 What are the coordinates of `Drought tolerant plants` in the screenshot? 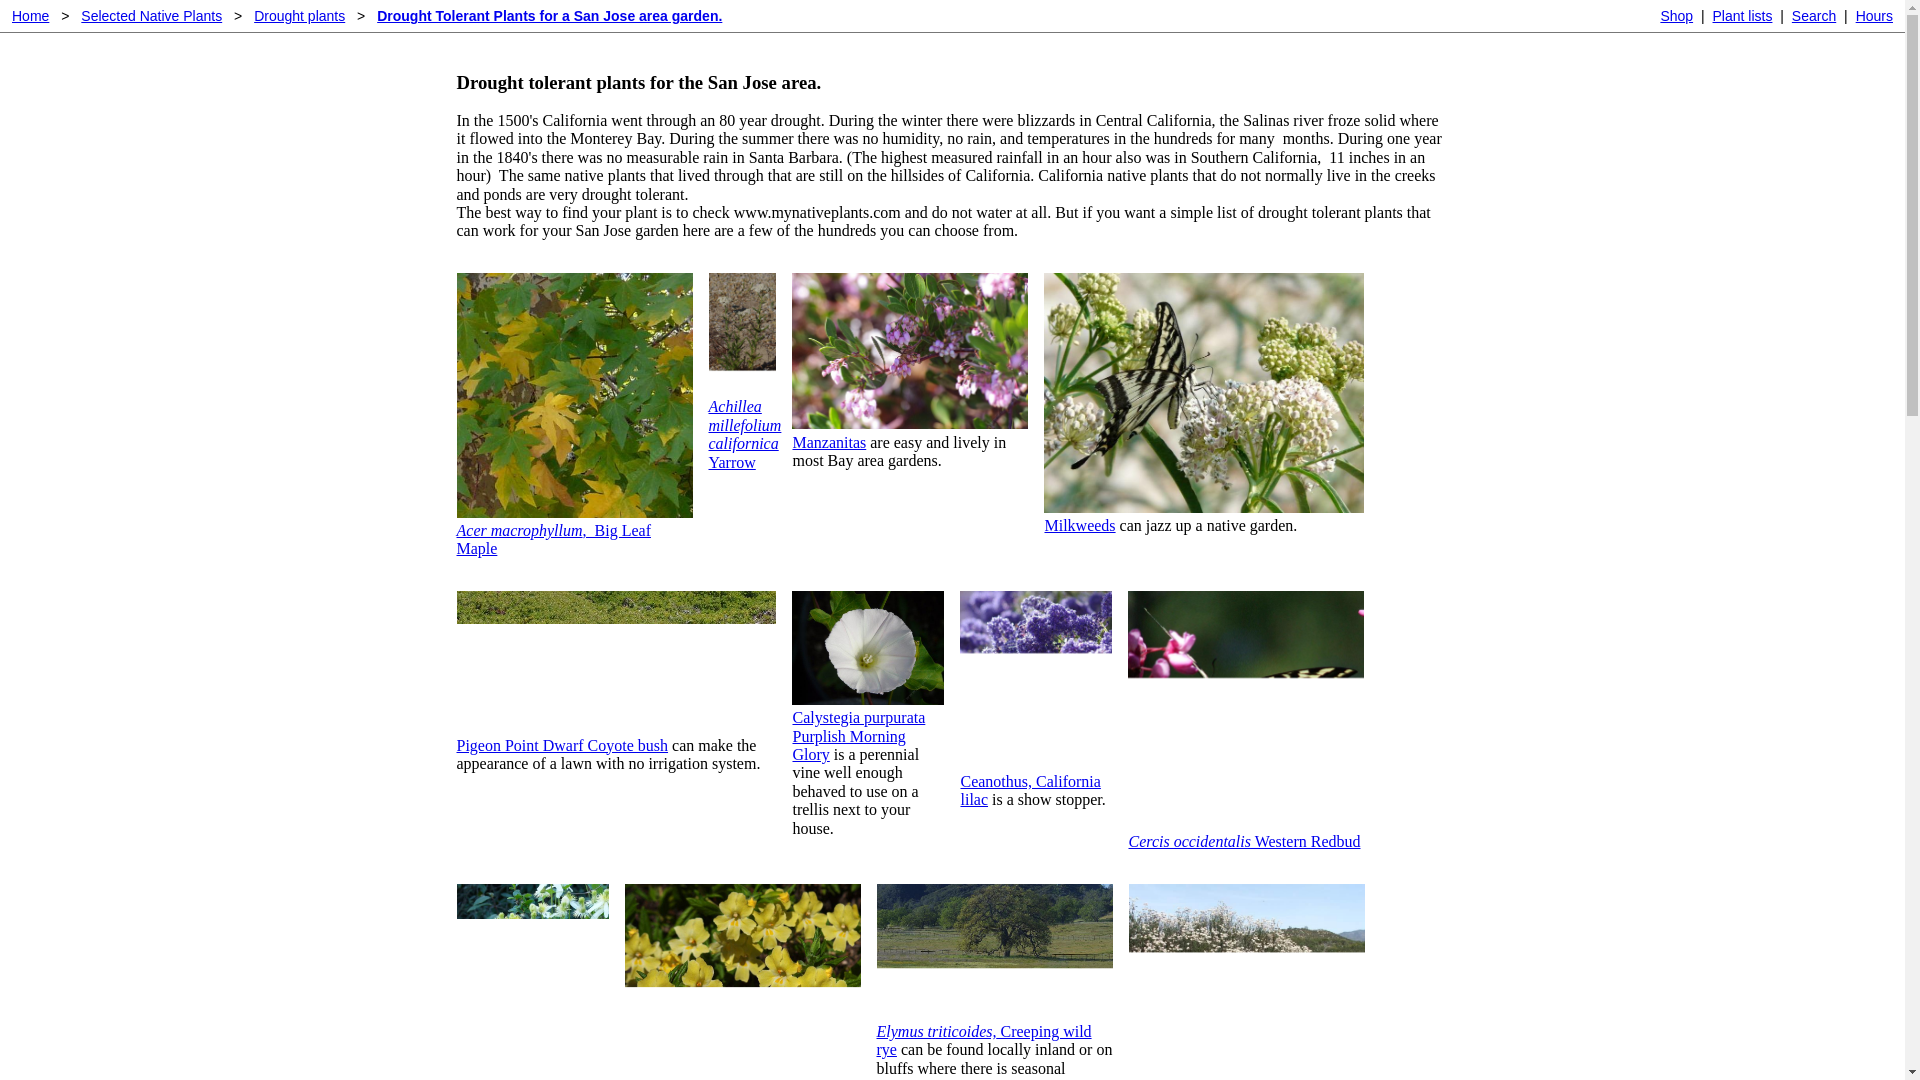 It's located at (548, 16).